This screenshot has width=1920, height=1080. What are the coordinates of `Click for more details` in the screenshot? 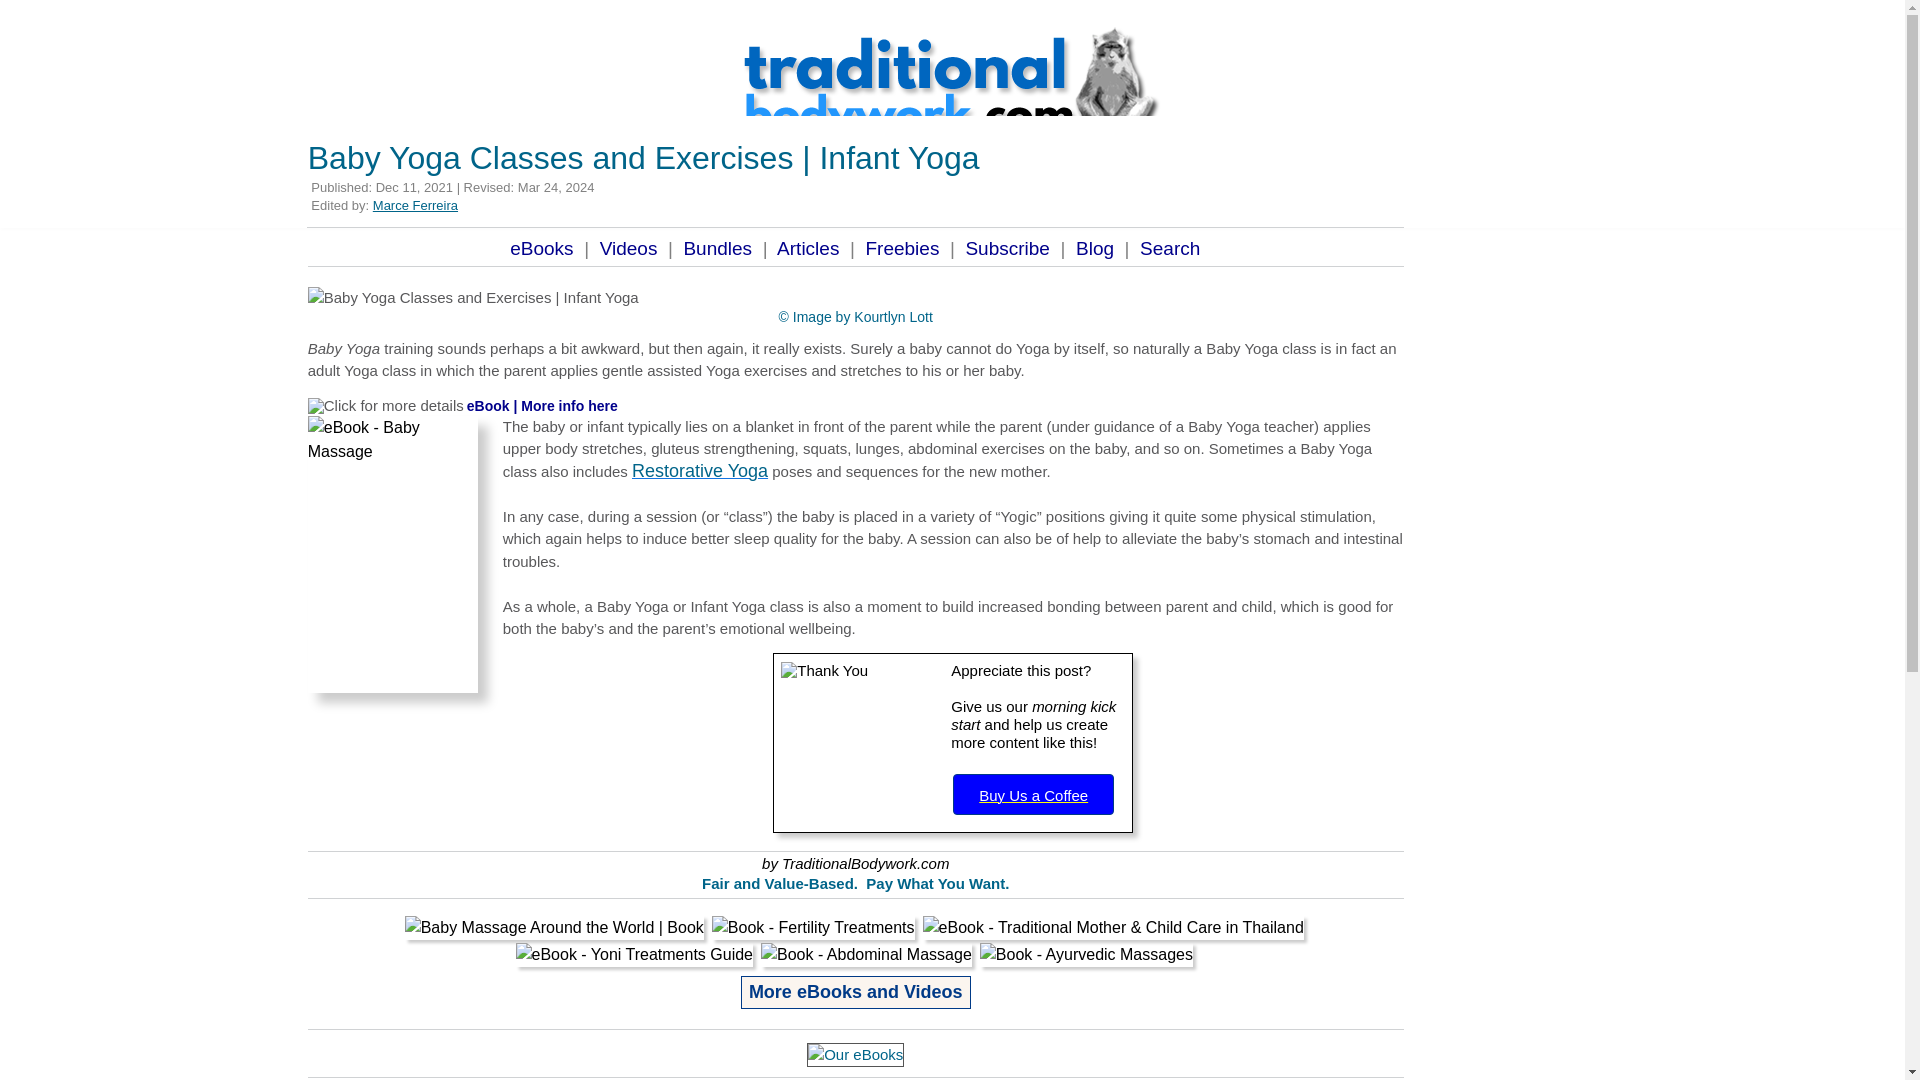 It's located at (386, 406).